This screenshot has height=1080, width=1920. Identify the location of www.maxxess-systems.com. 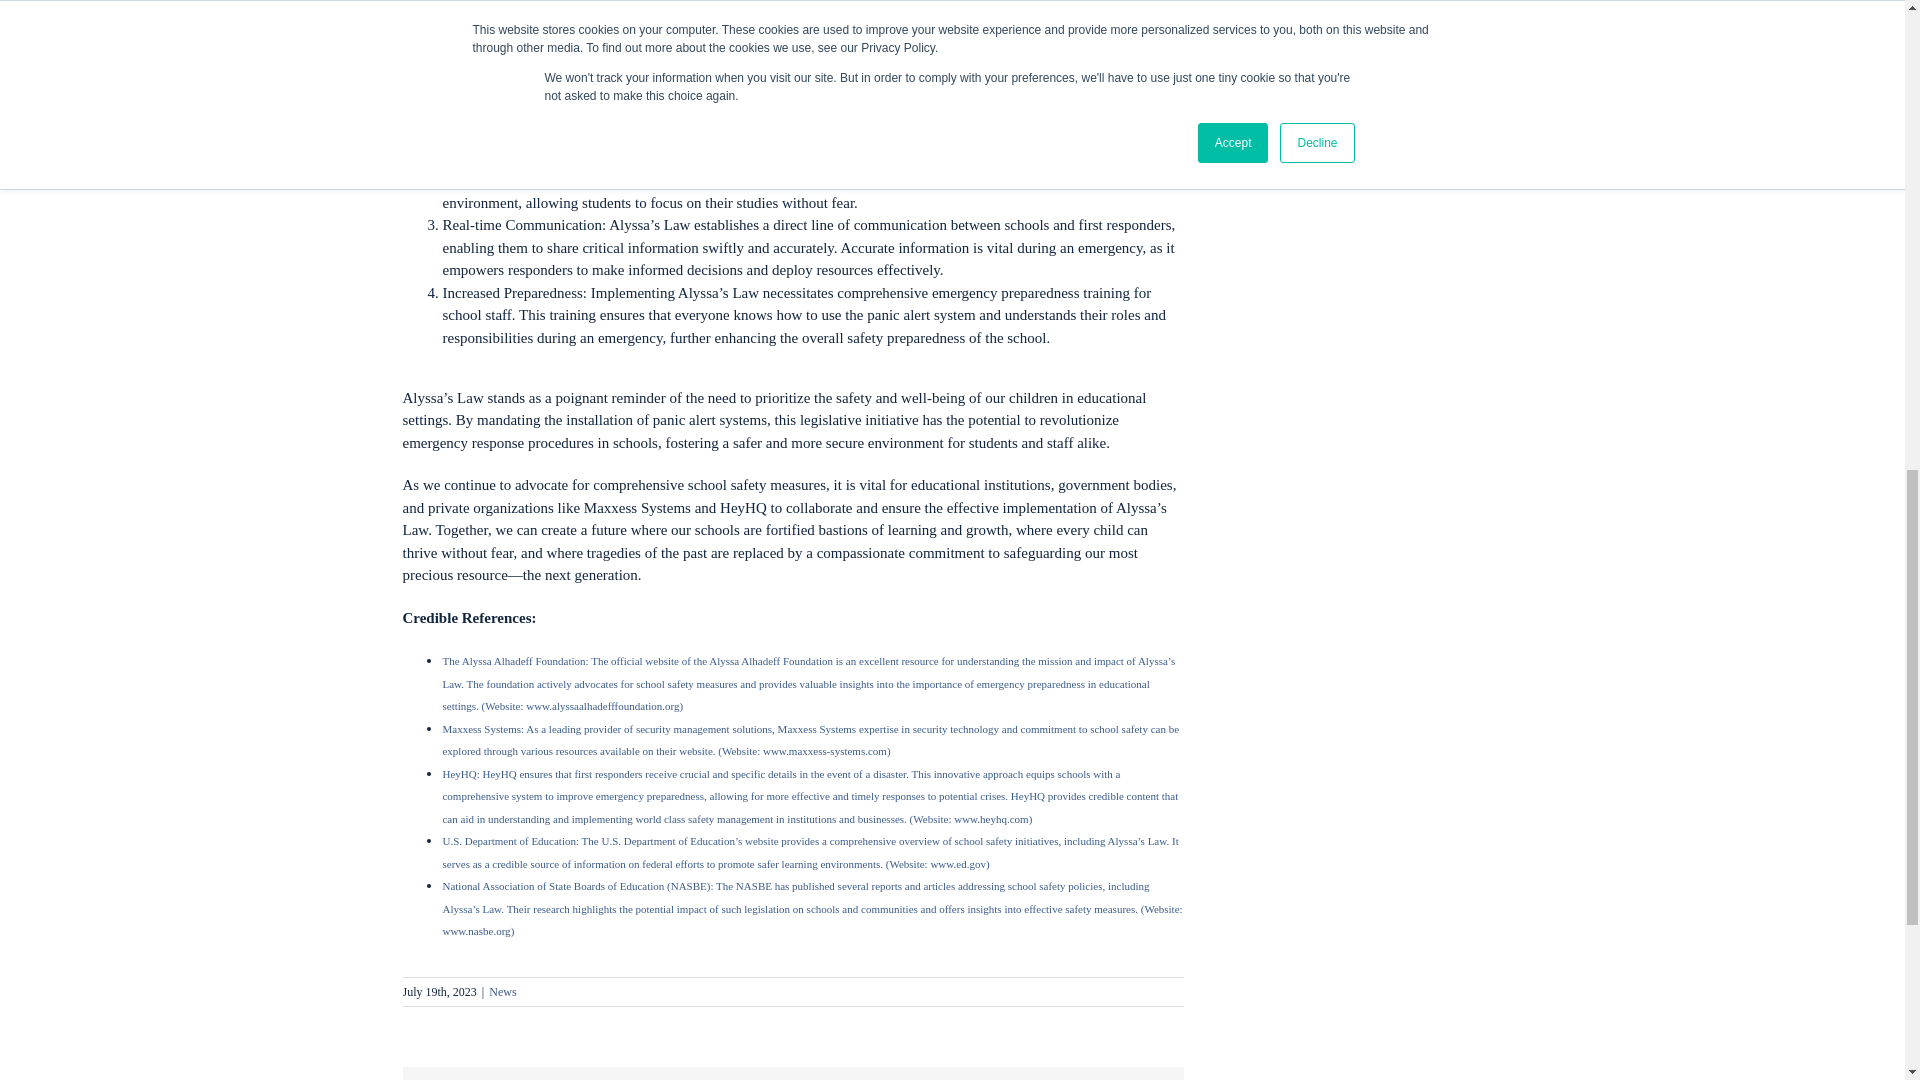
(824, 751).